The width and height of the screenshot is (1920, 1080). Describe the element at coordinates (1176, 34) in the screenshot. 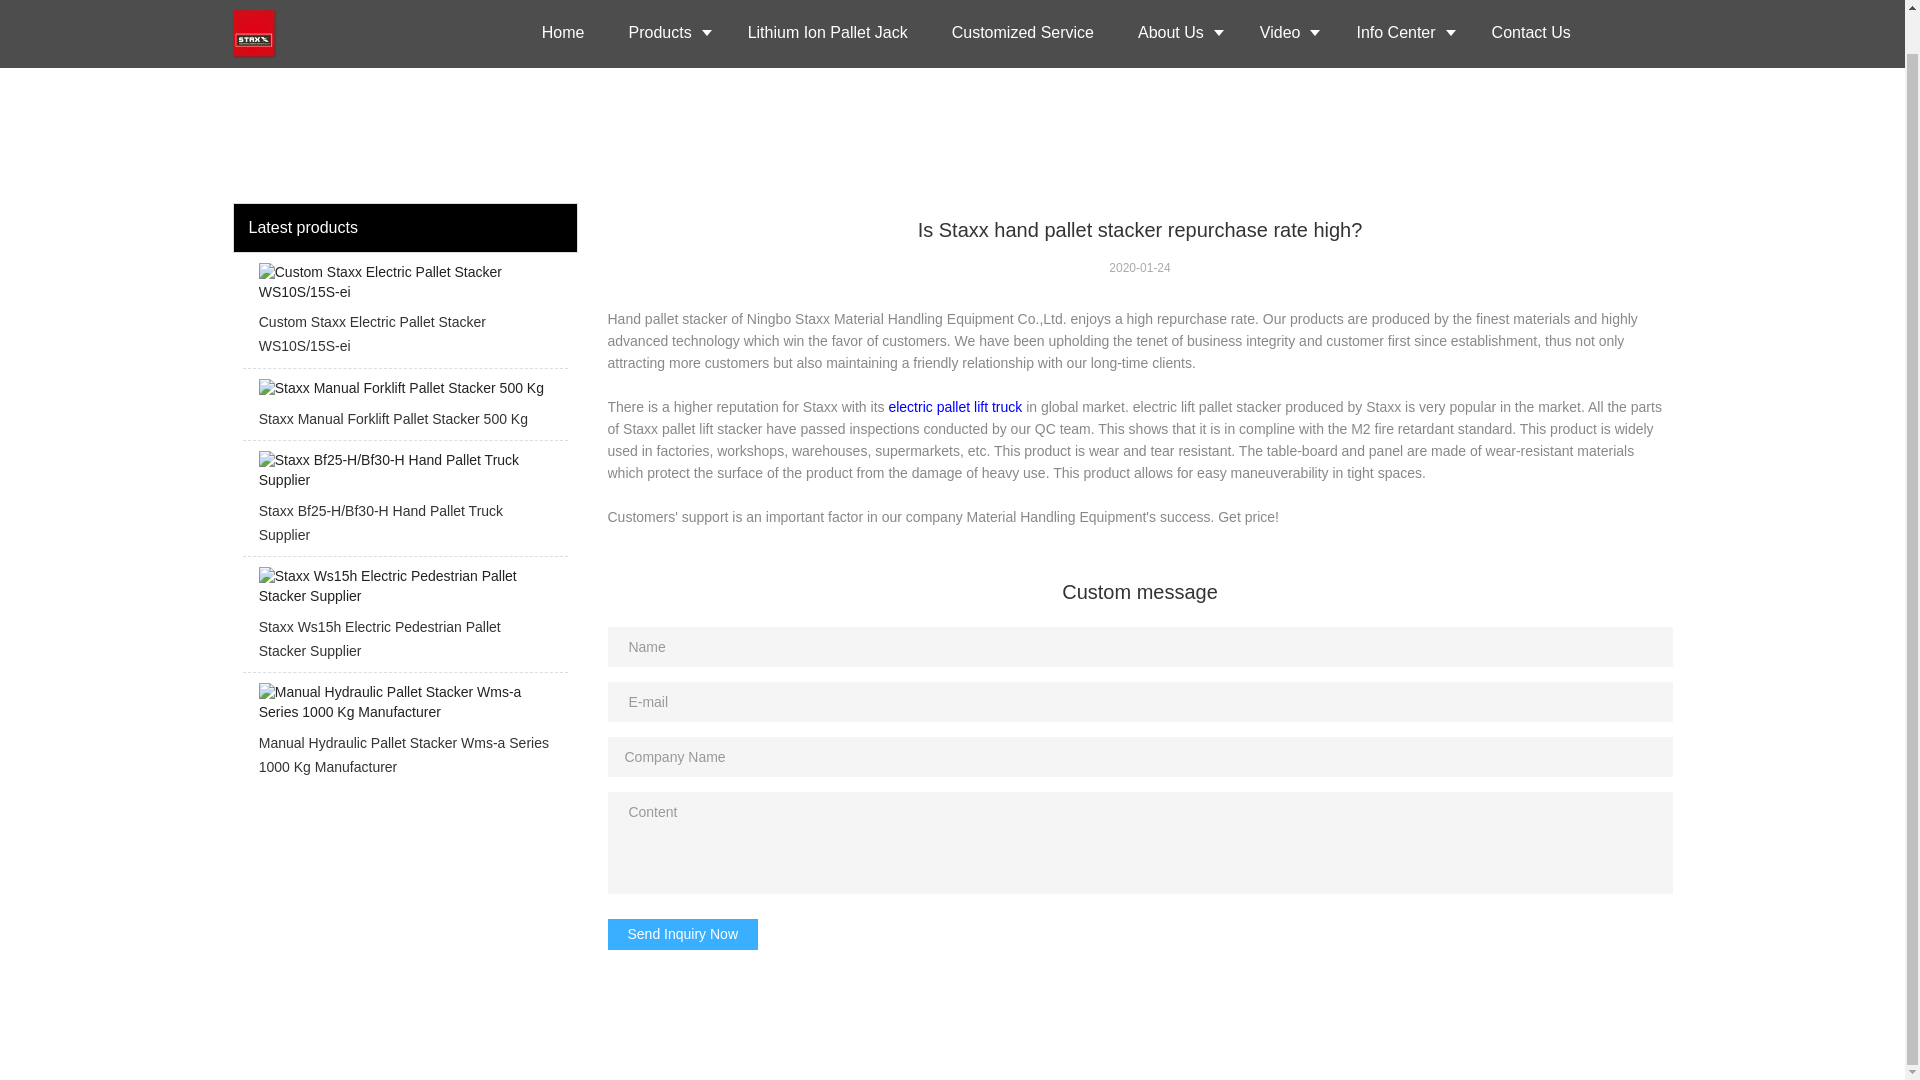

I see `About Us` at that location.